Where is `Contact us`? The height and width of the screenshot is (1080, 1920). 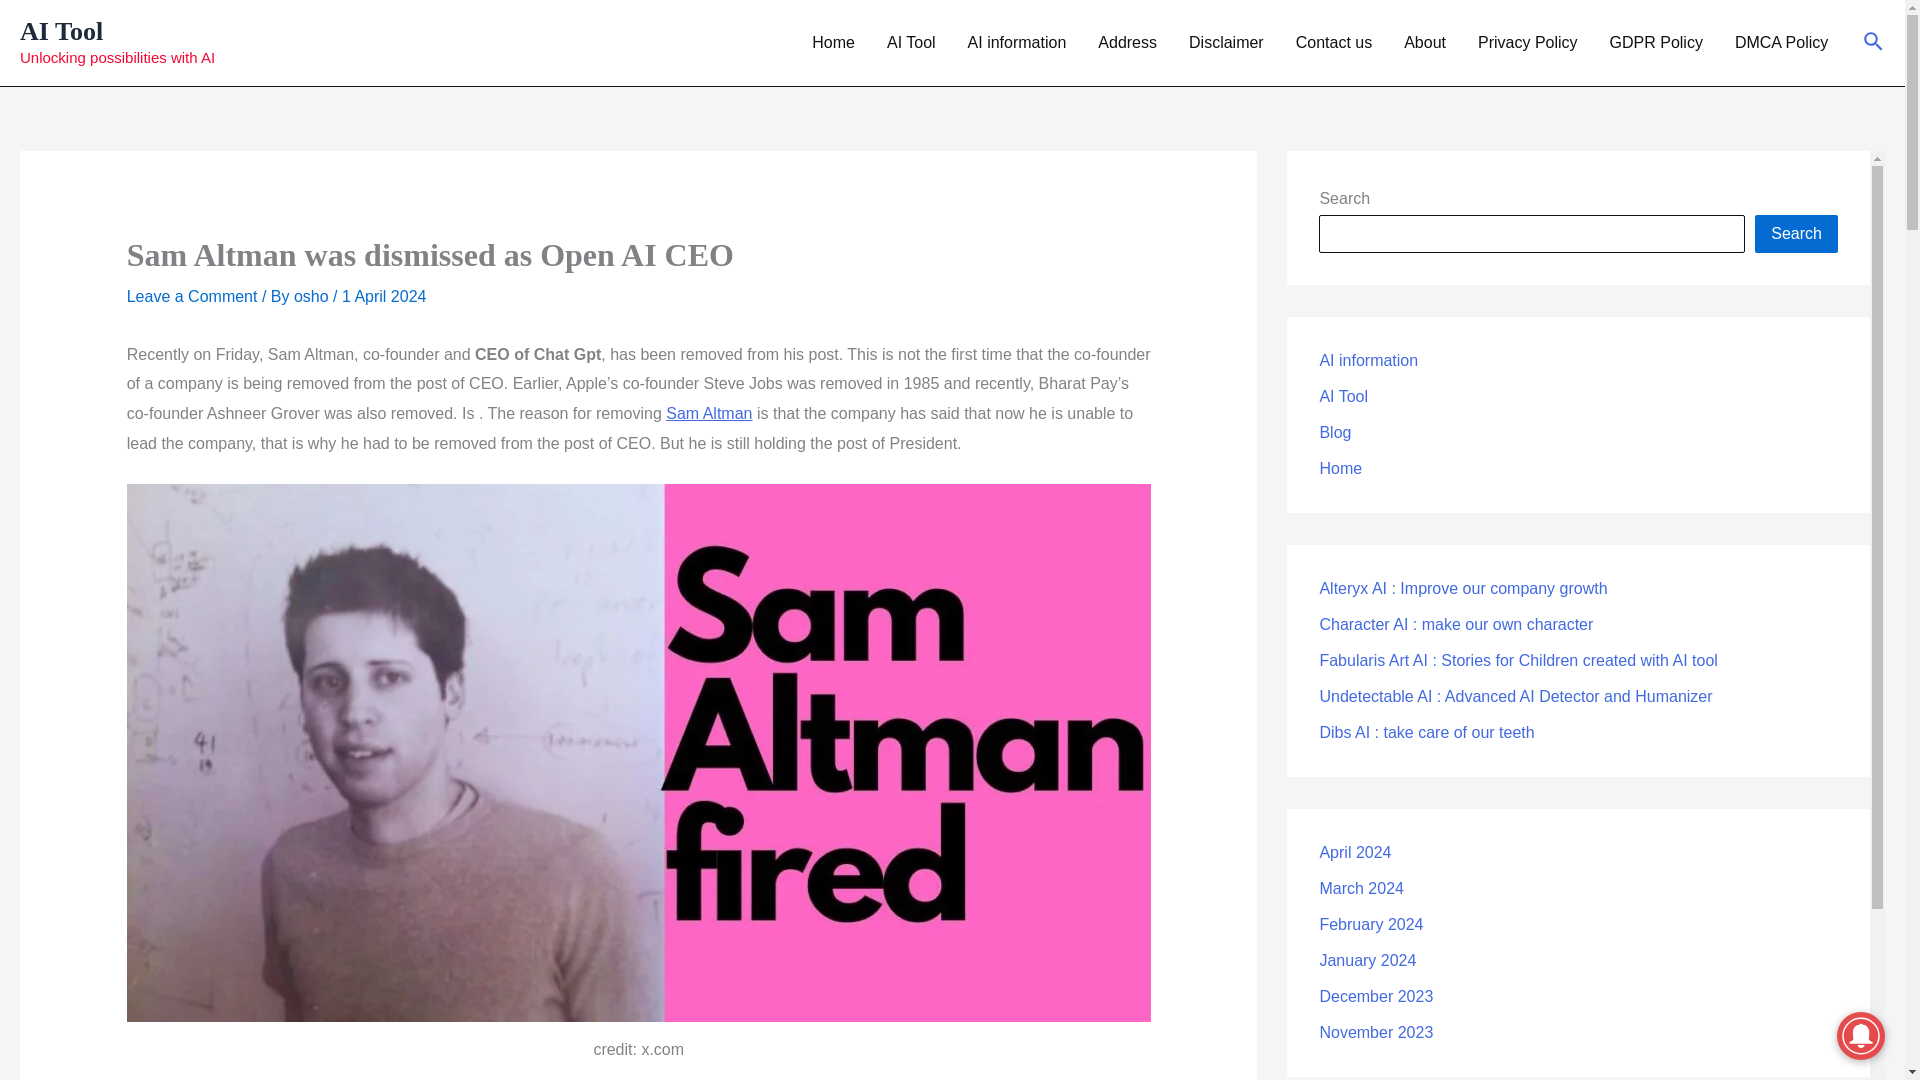 Contact us is located at coordinates (1334, 43).